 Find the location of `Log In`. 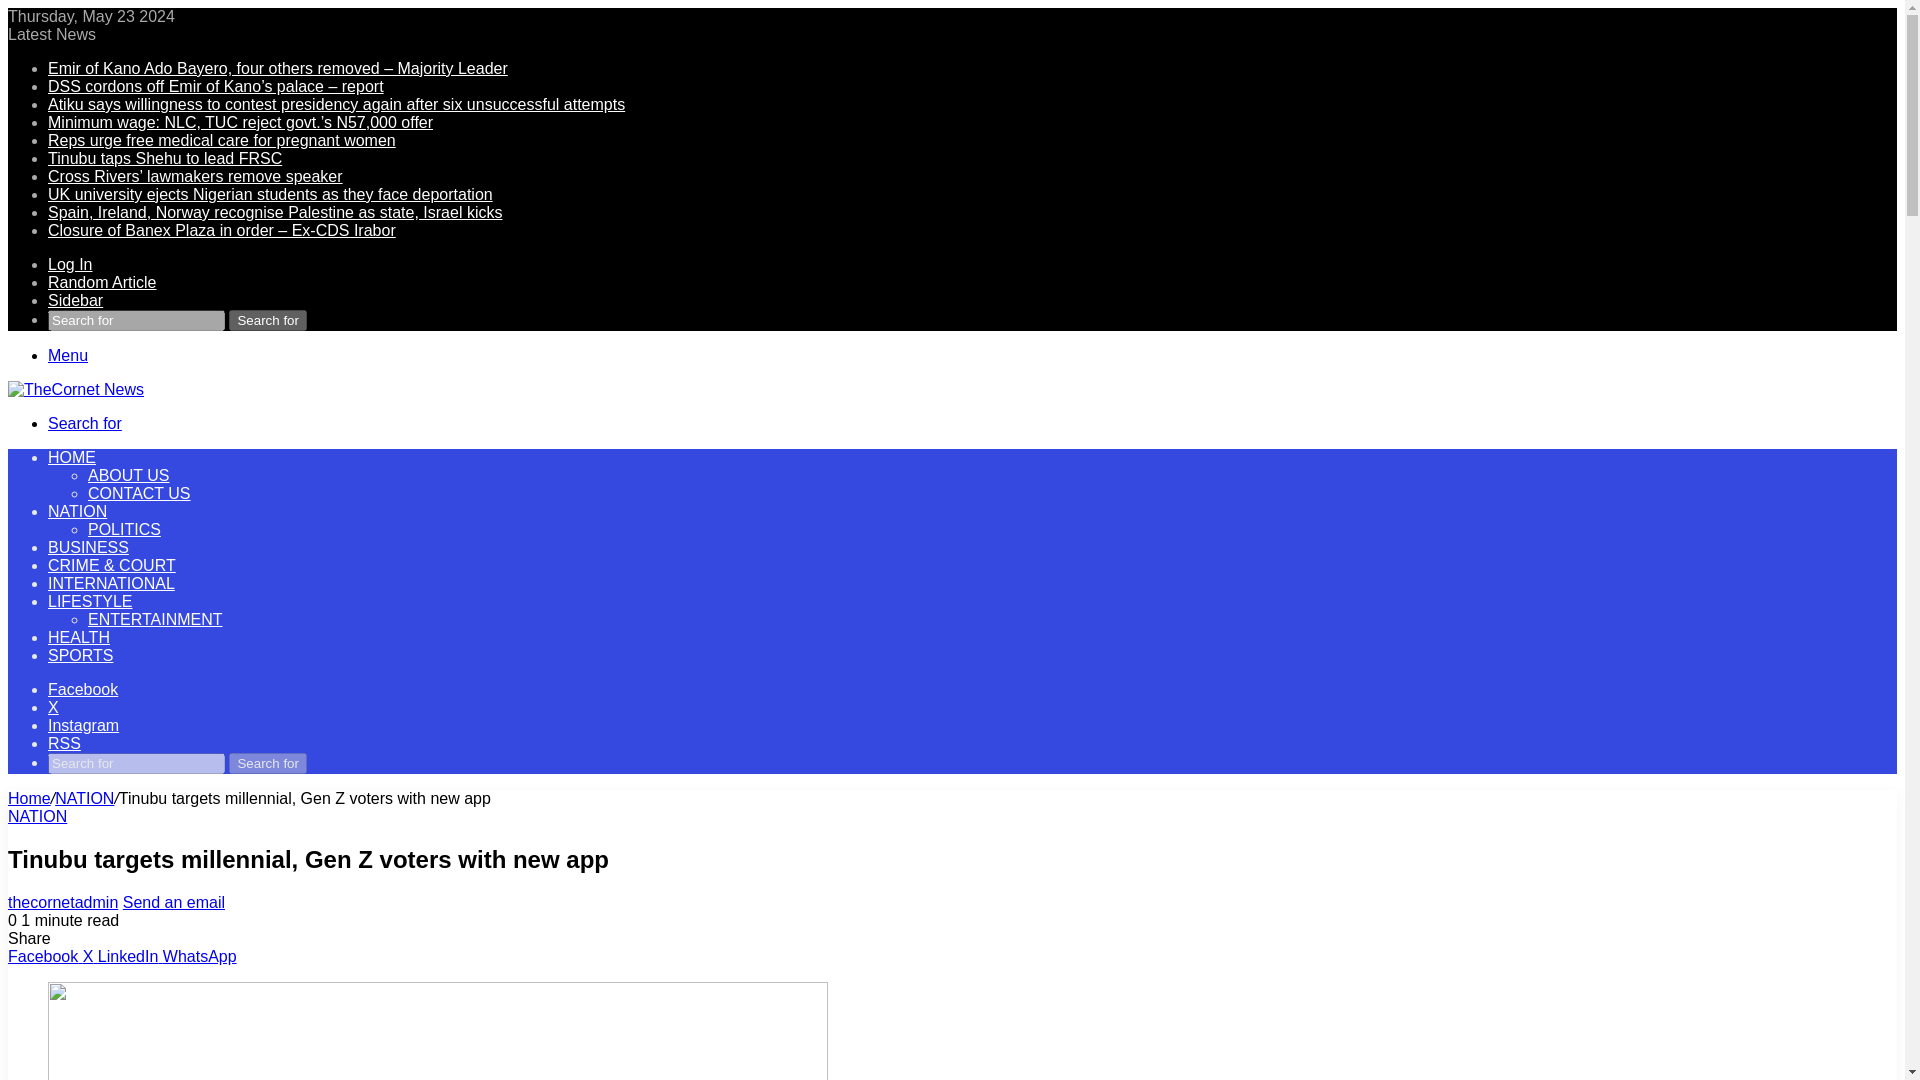

Log In is located at coordinates (70, 264).